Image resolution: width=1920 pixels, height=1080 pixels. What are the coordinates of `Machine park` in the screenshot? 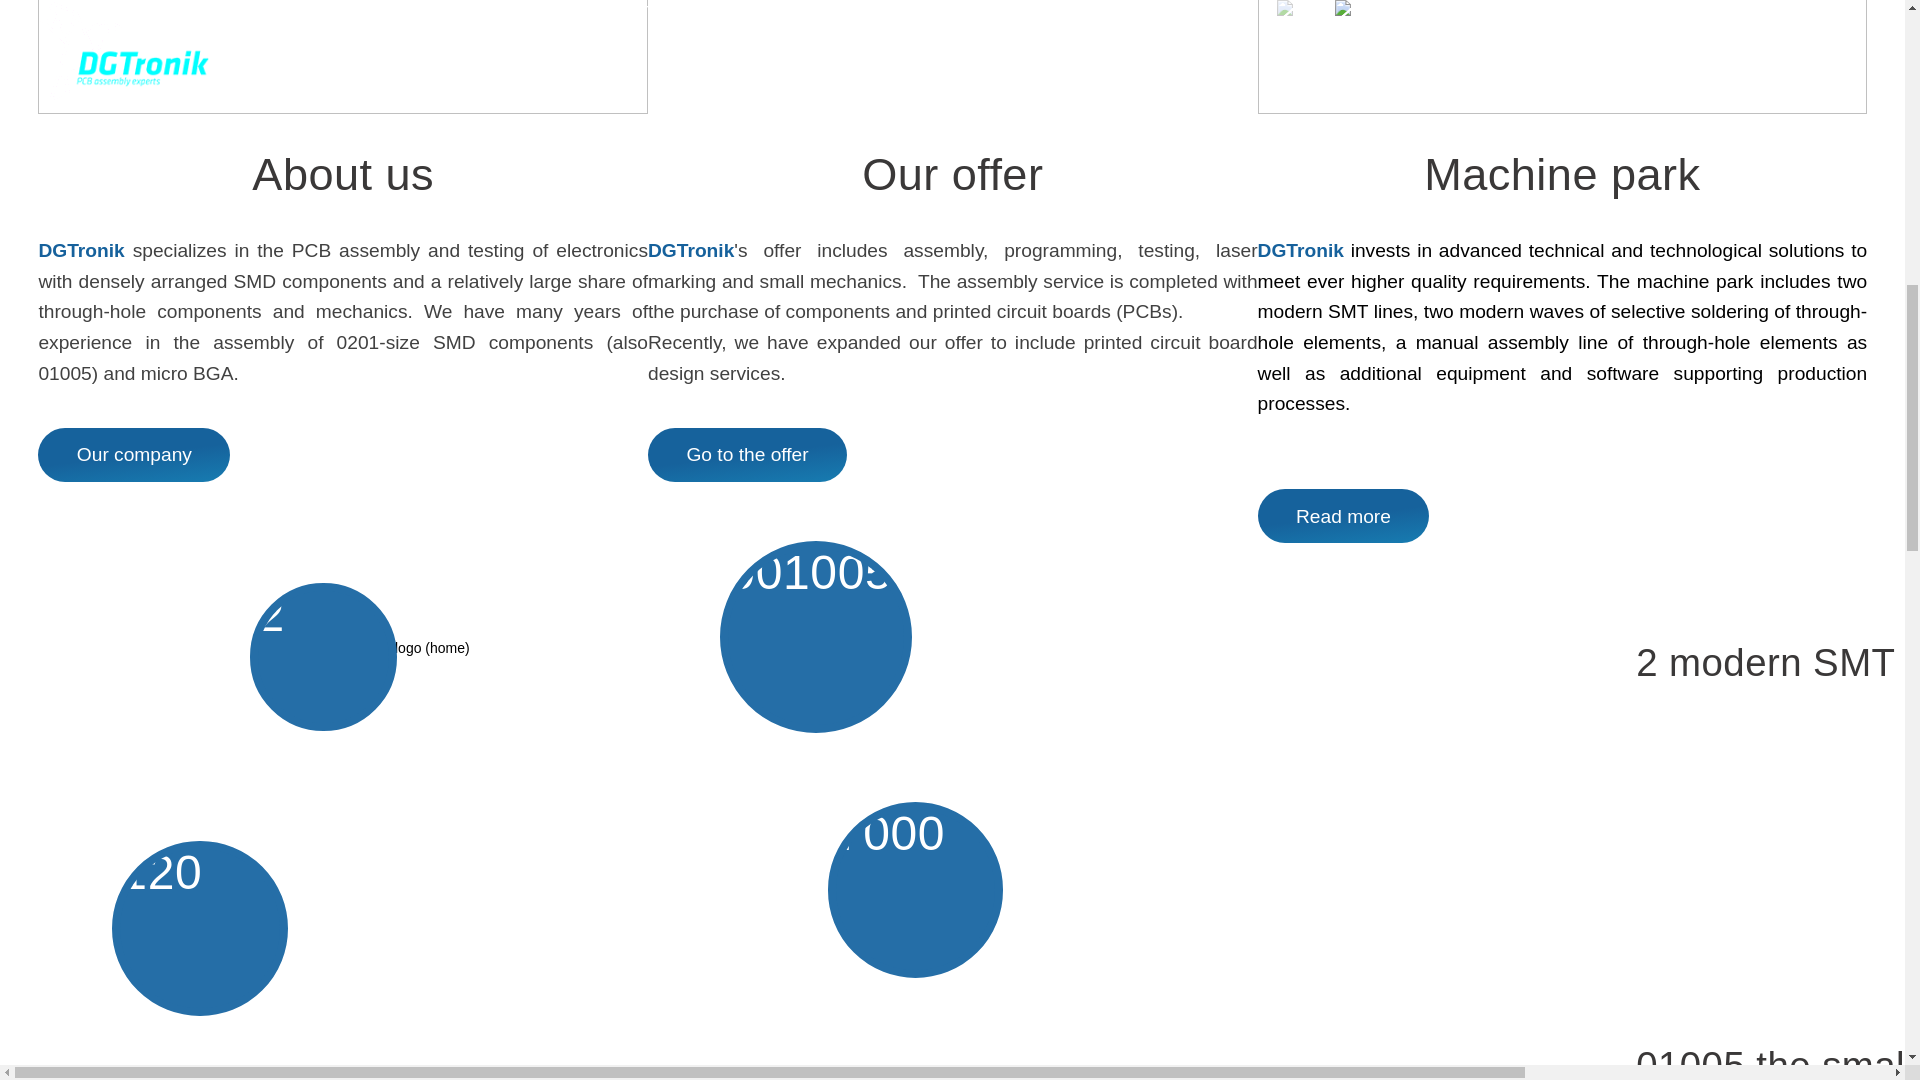 It's located at (1344, 516).